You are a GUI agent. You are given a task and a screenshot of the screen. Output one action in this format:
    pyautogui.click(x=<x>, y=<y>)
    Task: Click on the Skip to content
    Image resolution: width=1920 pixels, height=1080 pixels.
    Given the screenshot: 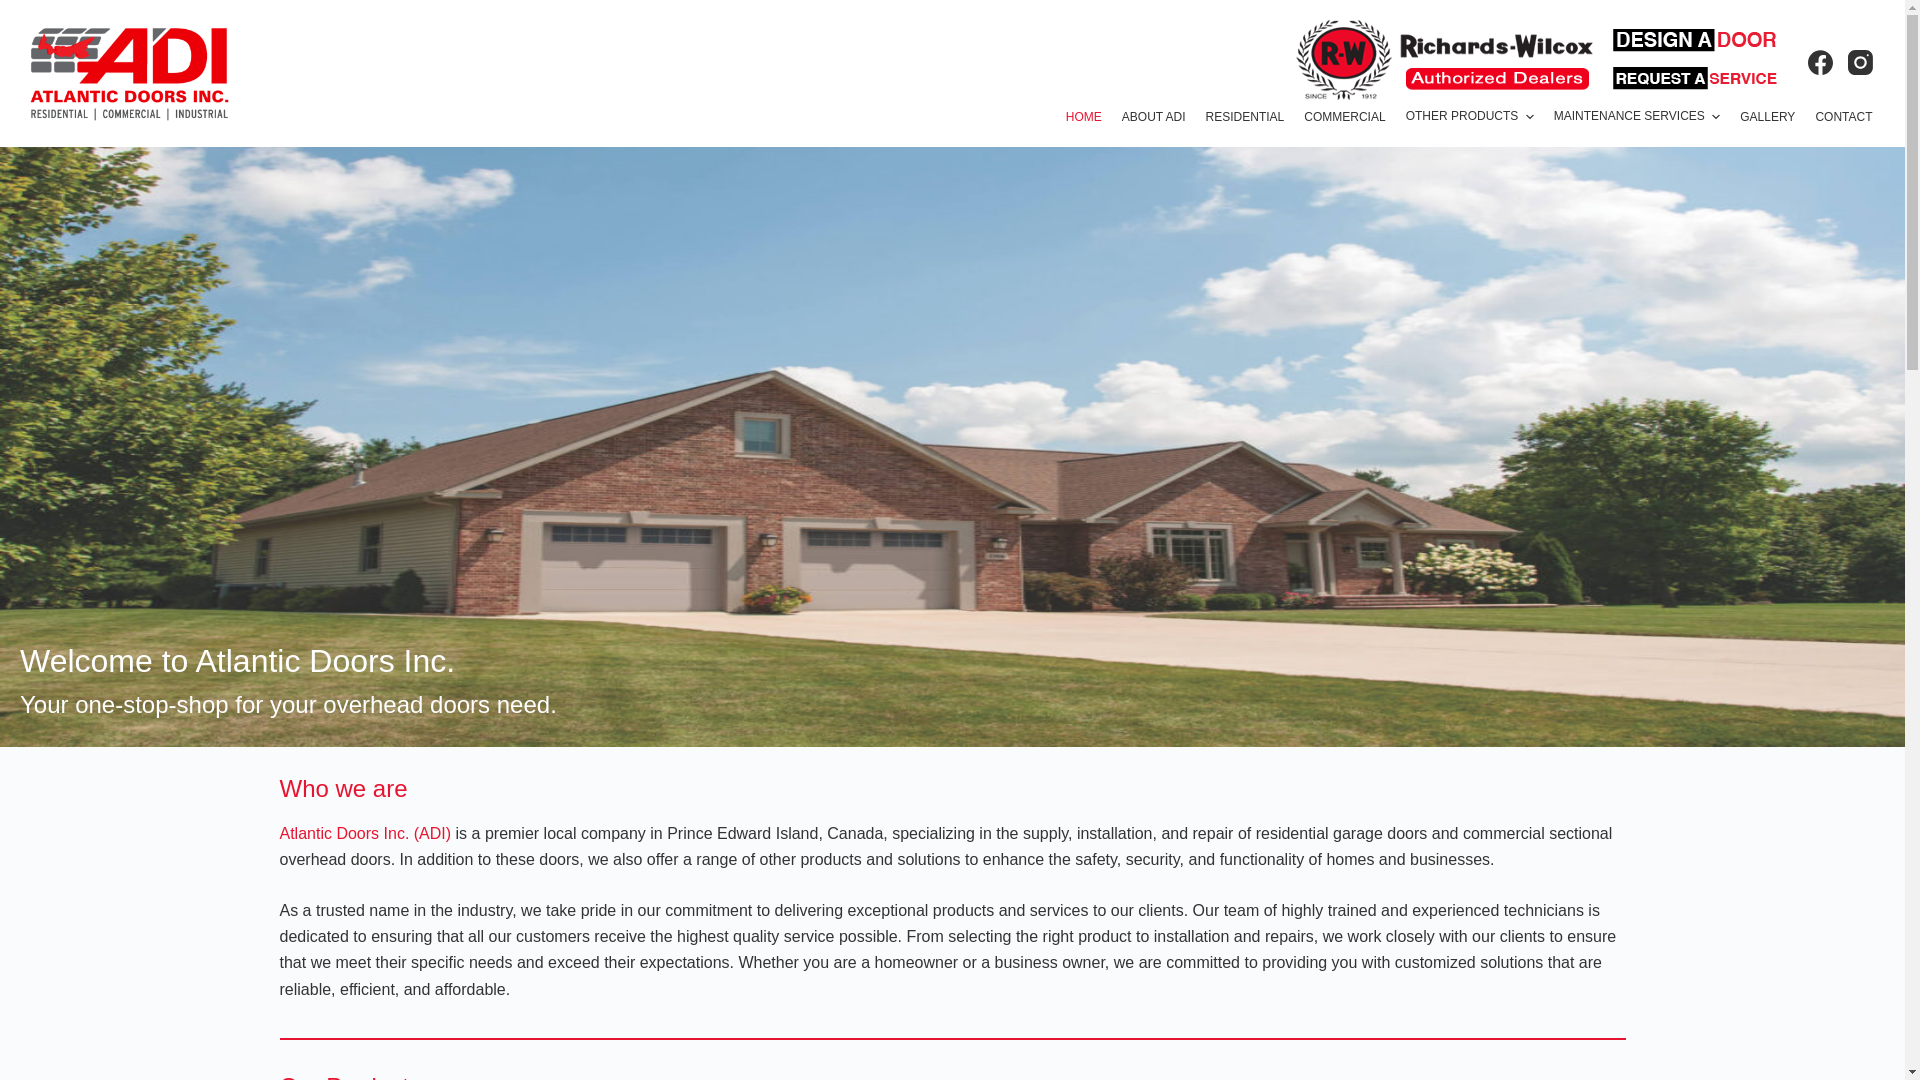 What is the action you would take?
    pyautogui.click(x=20, y=10)
    